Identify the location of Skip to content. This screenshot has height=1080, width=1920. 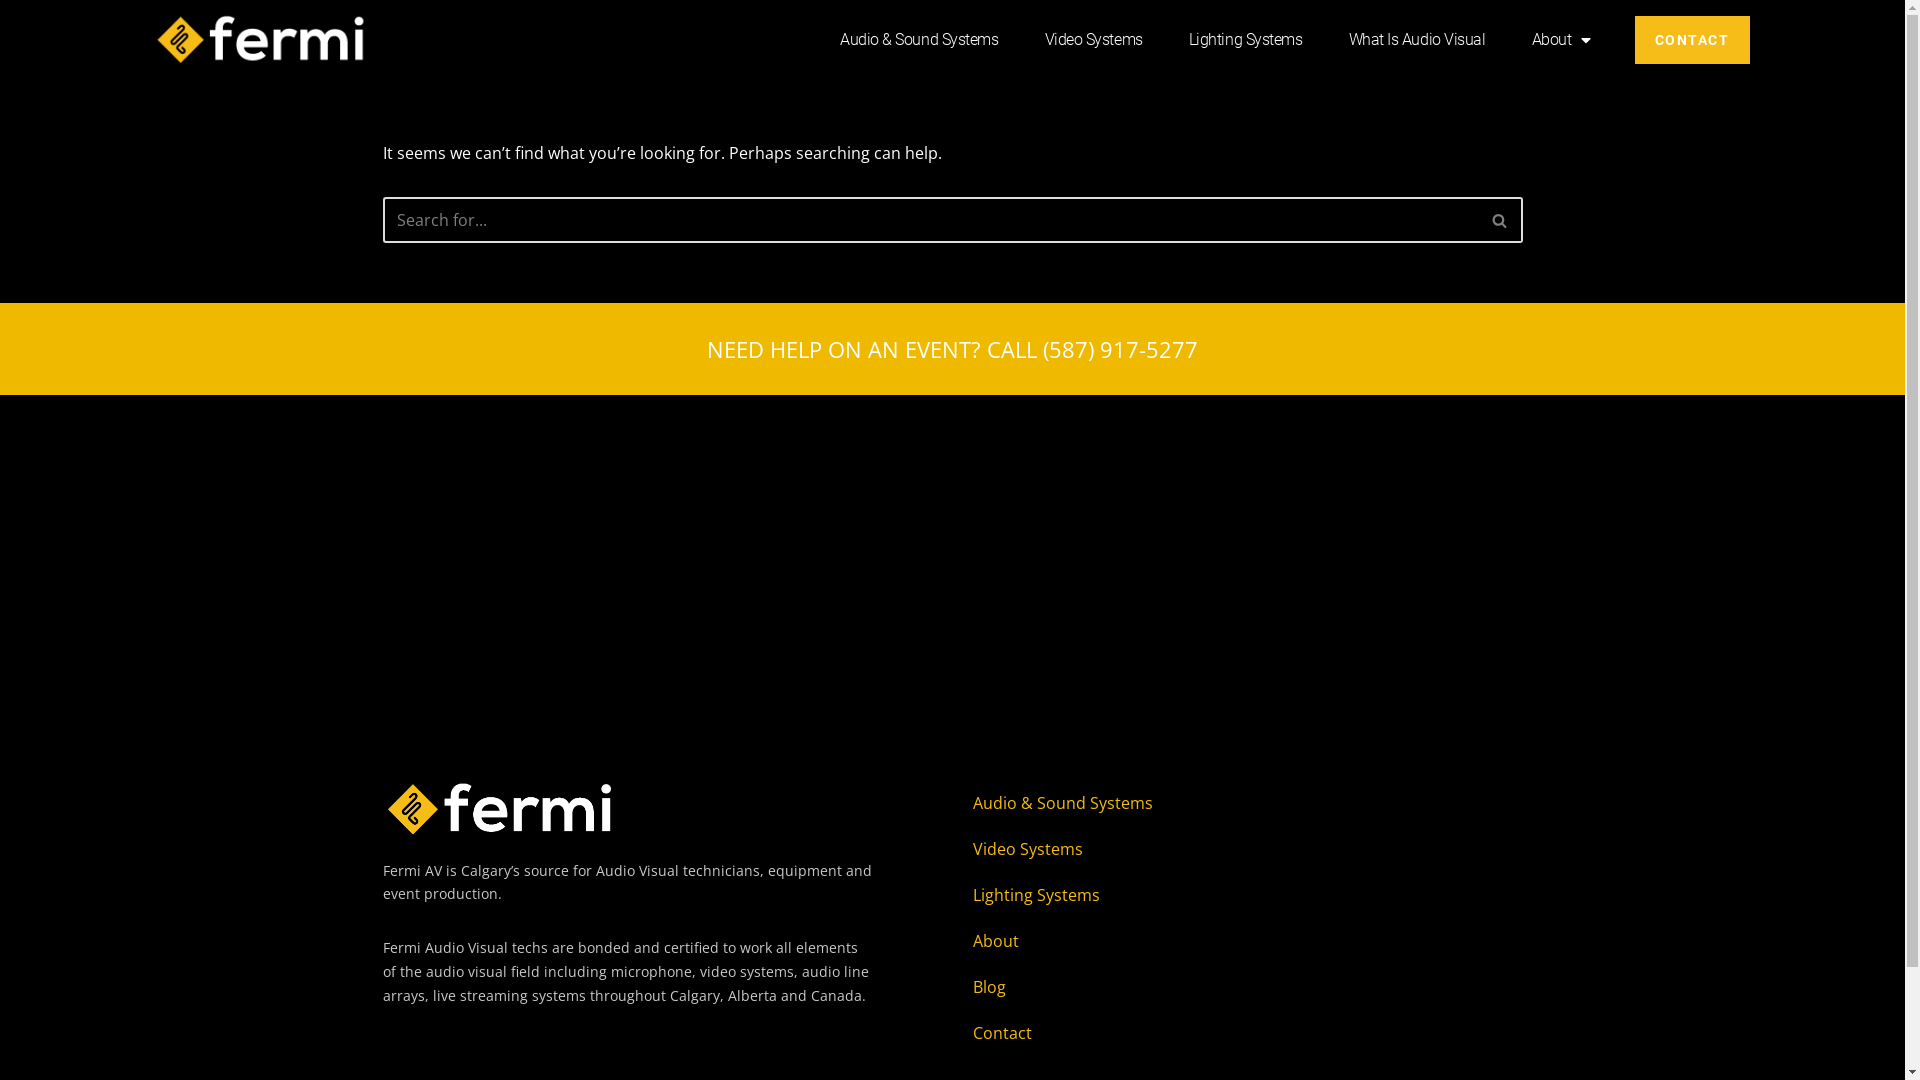
(15, 42).